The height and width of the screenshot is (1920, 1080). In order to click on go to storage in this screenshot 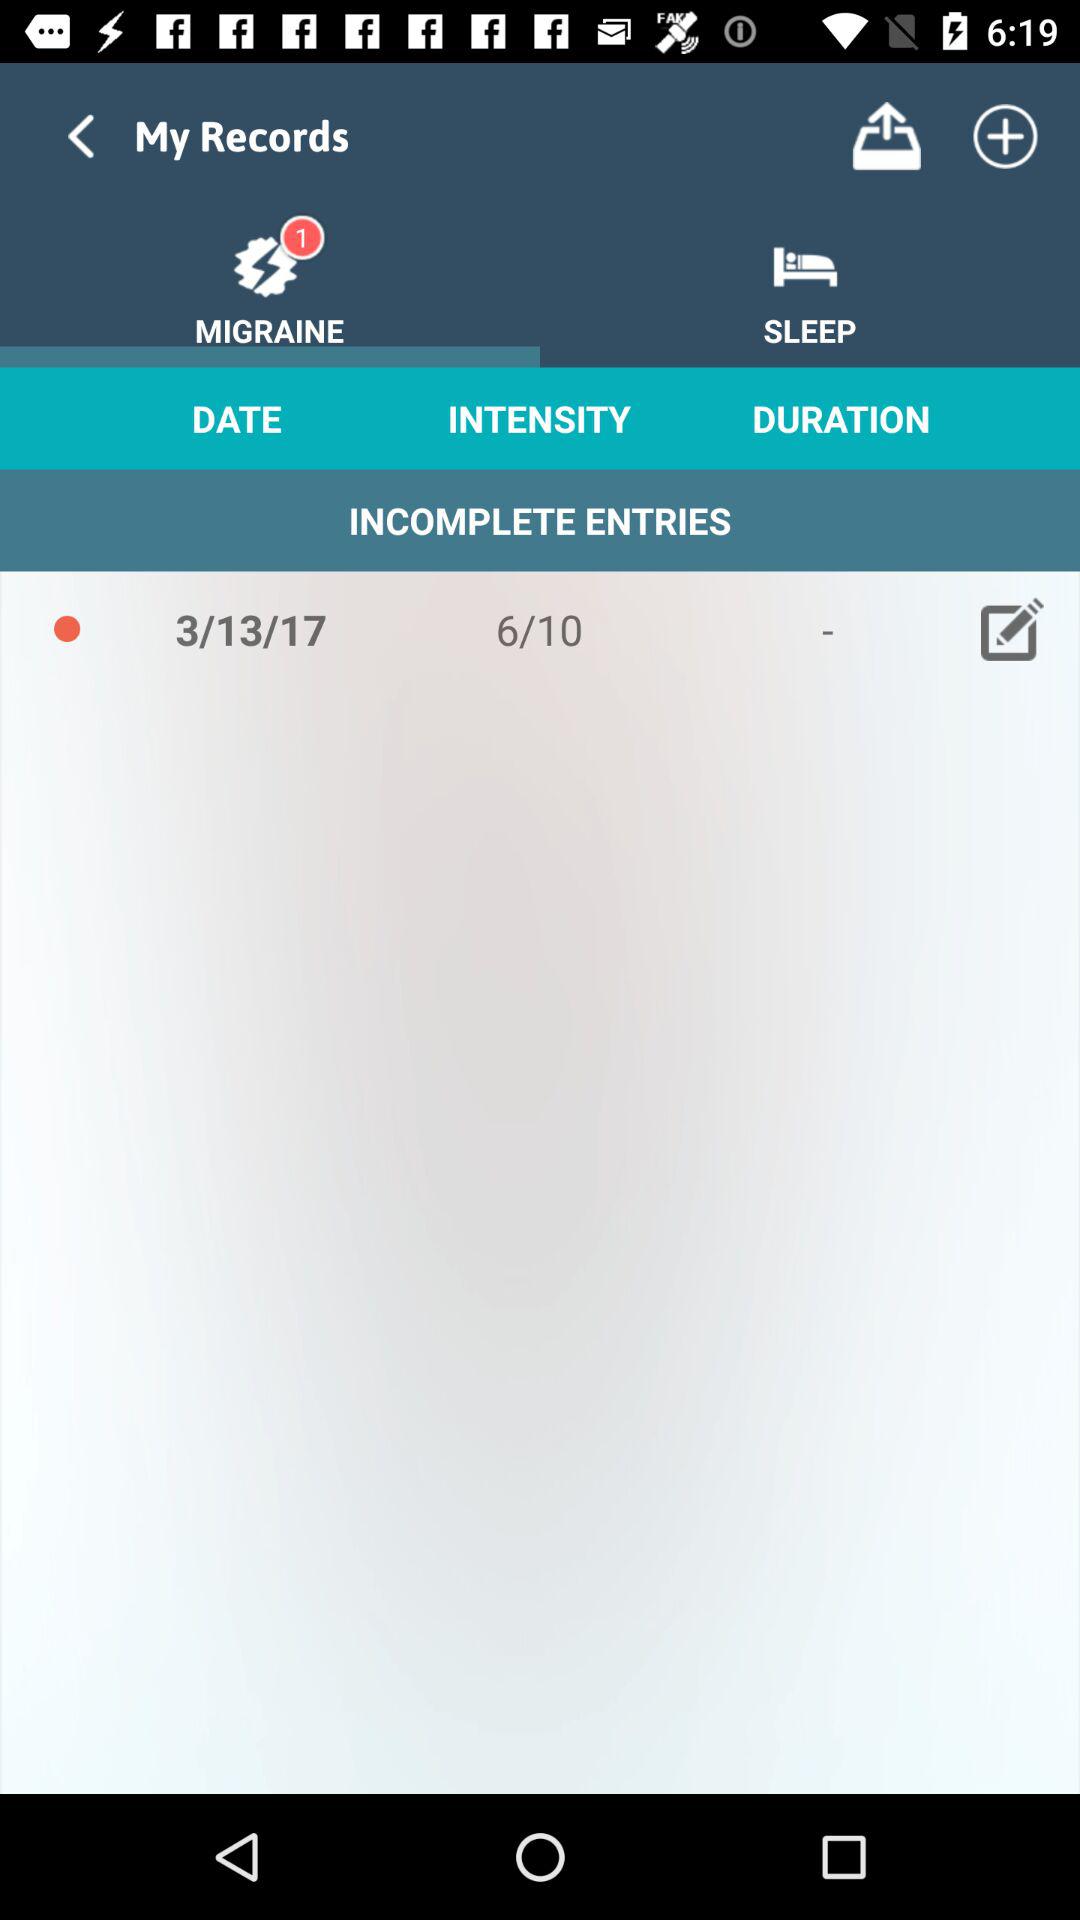, I will do `click(886, 136)`.